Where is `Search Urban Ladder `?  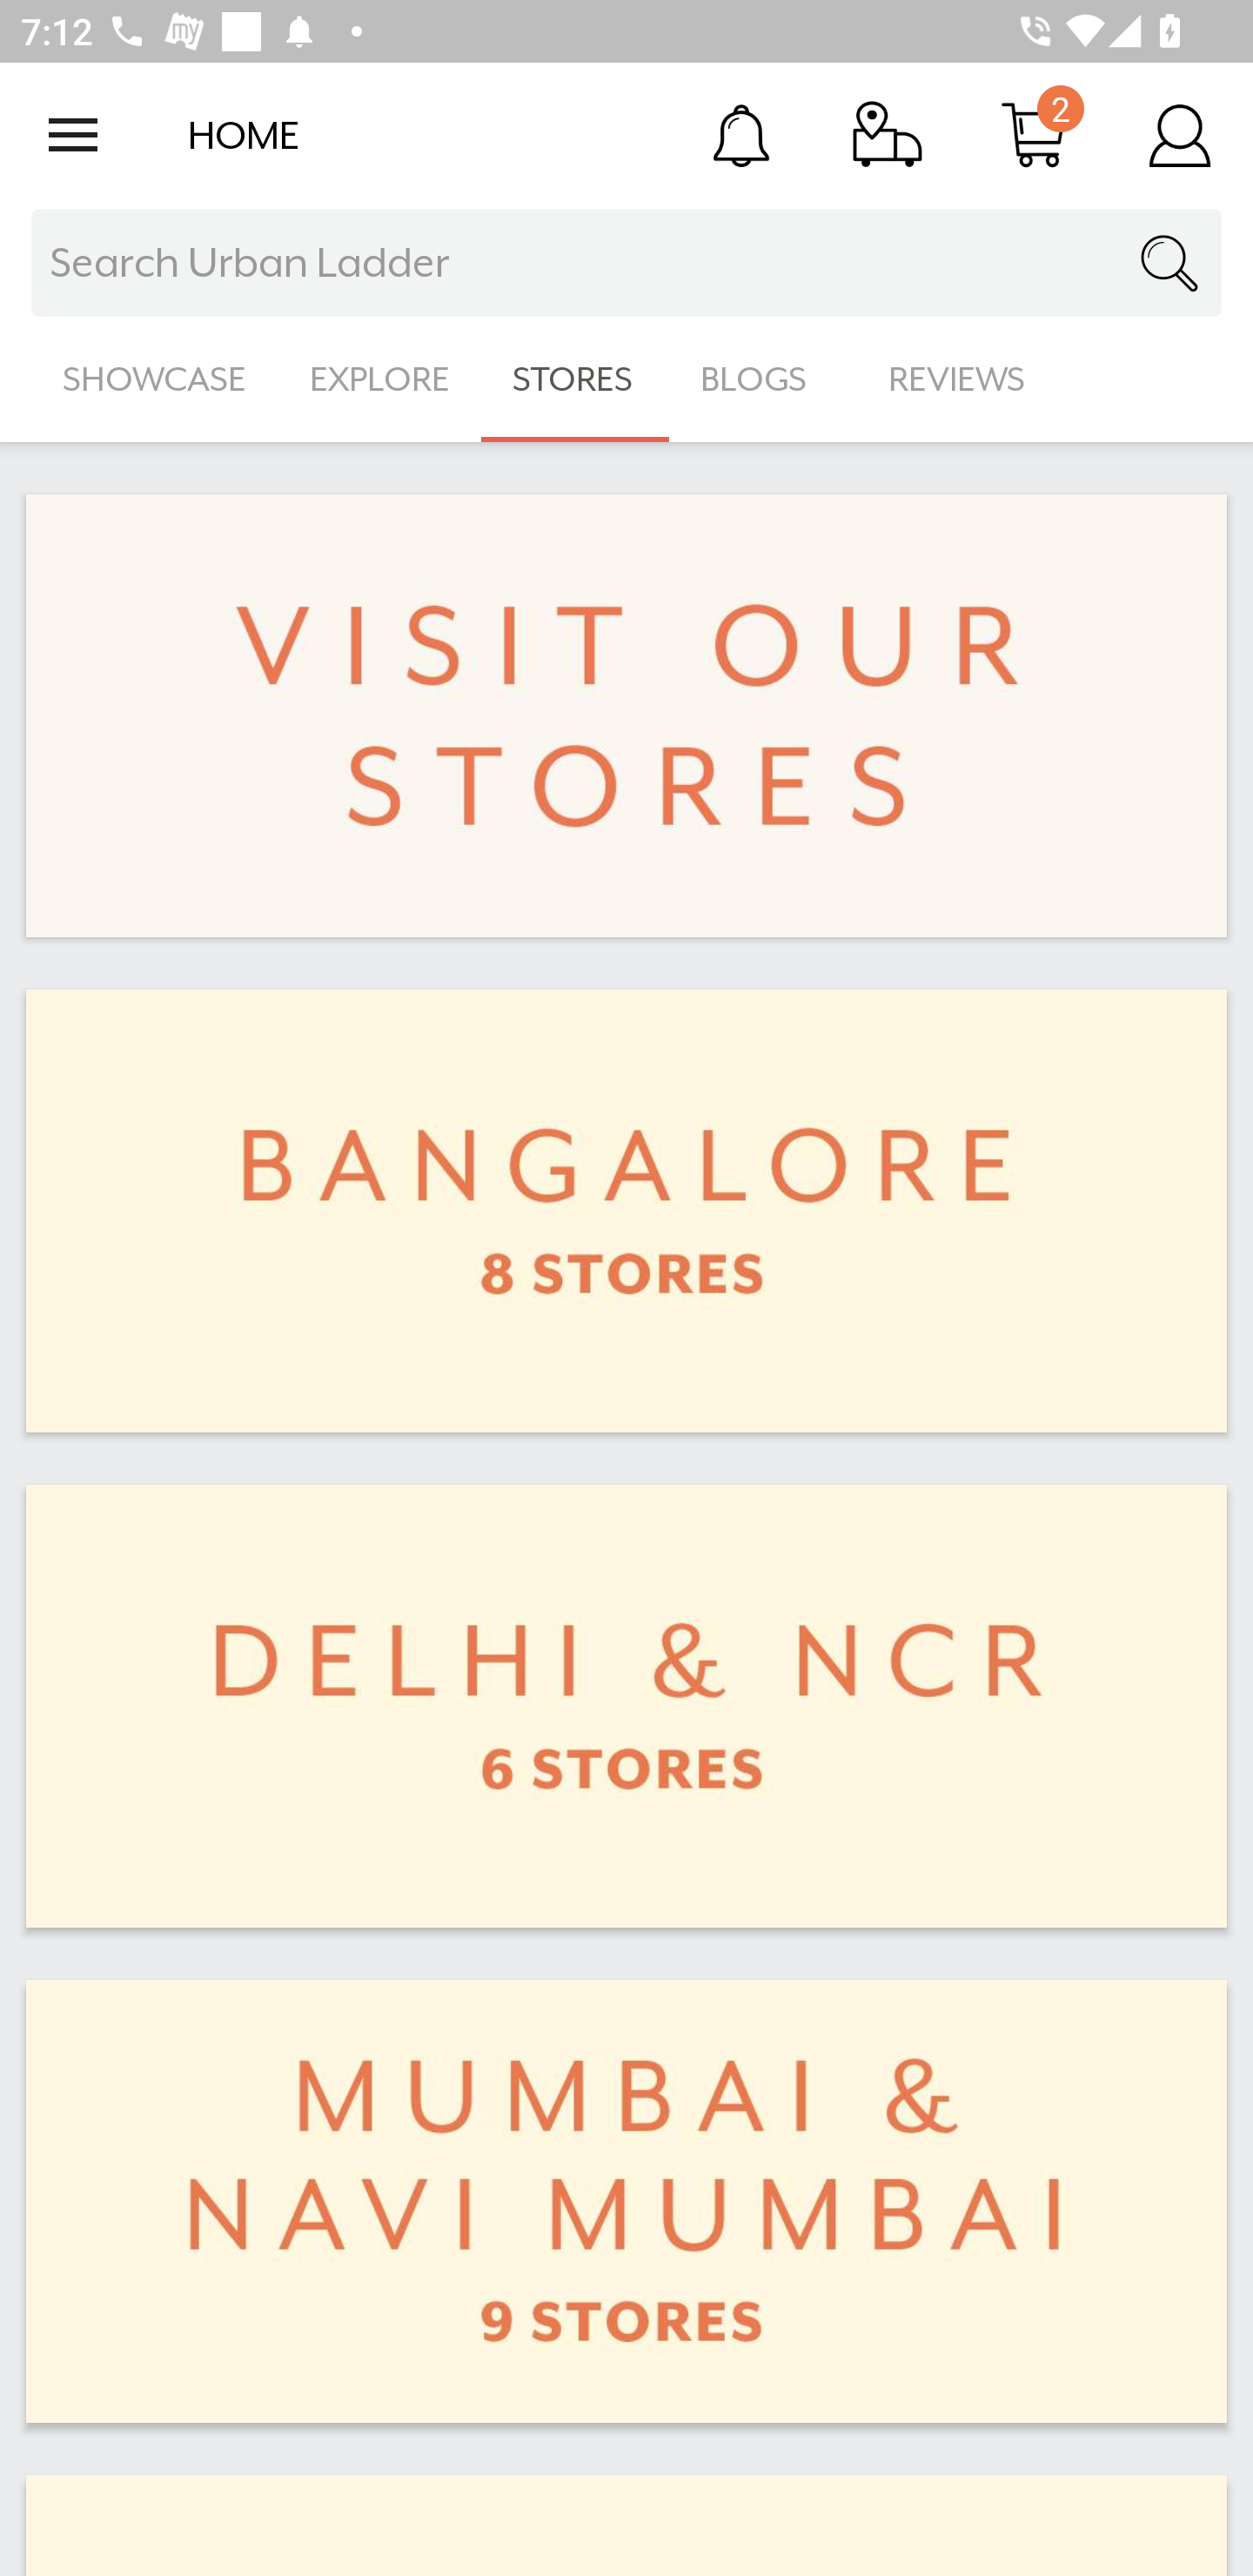 Search Urban Ladder  is located at coordinates (626, 263).